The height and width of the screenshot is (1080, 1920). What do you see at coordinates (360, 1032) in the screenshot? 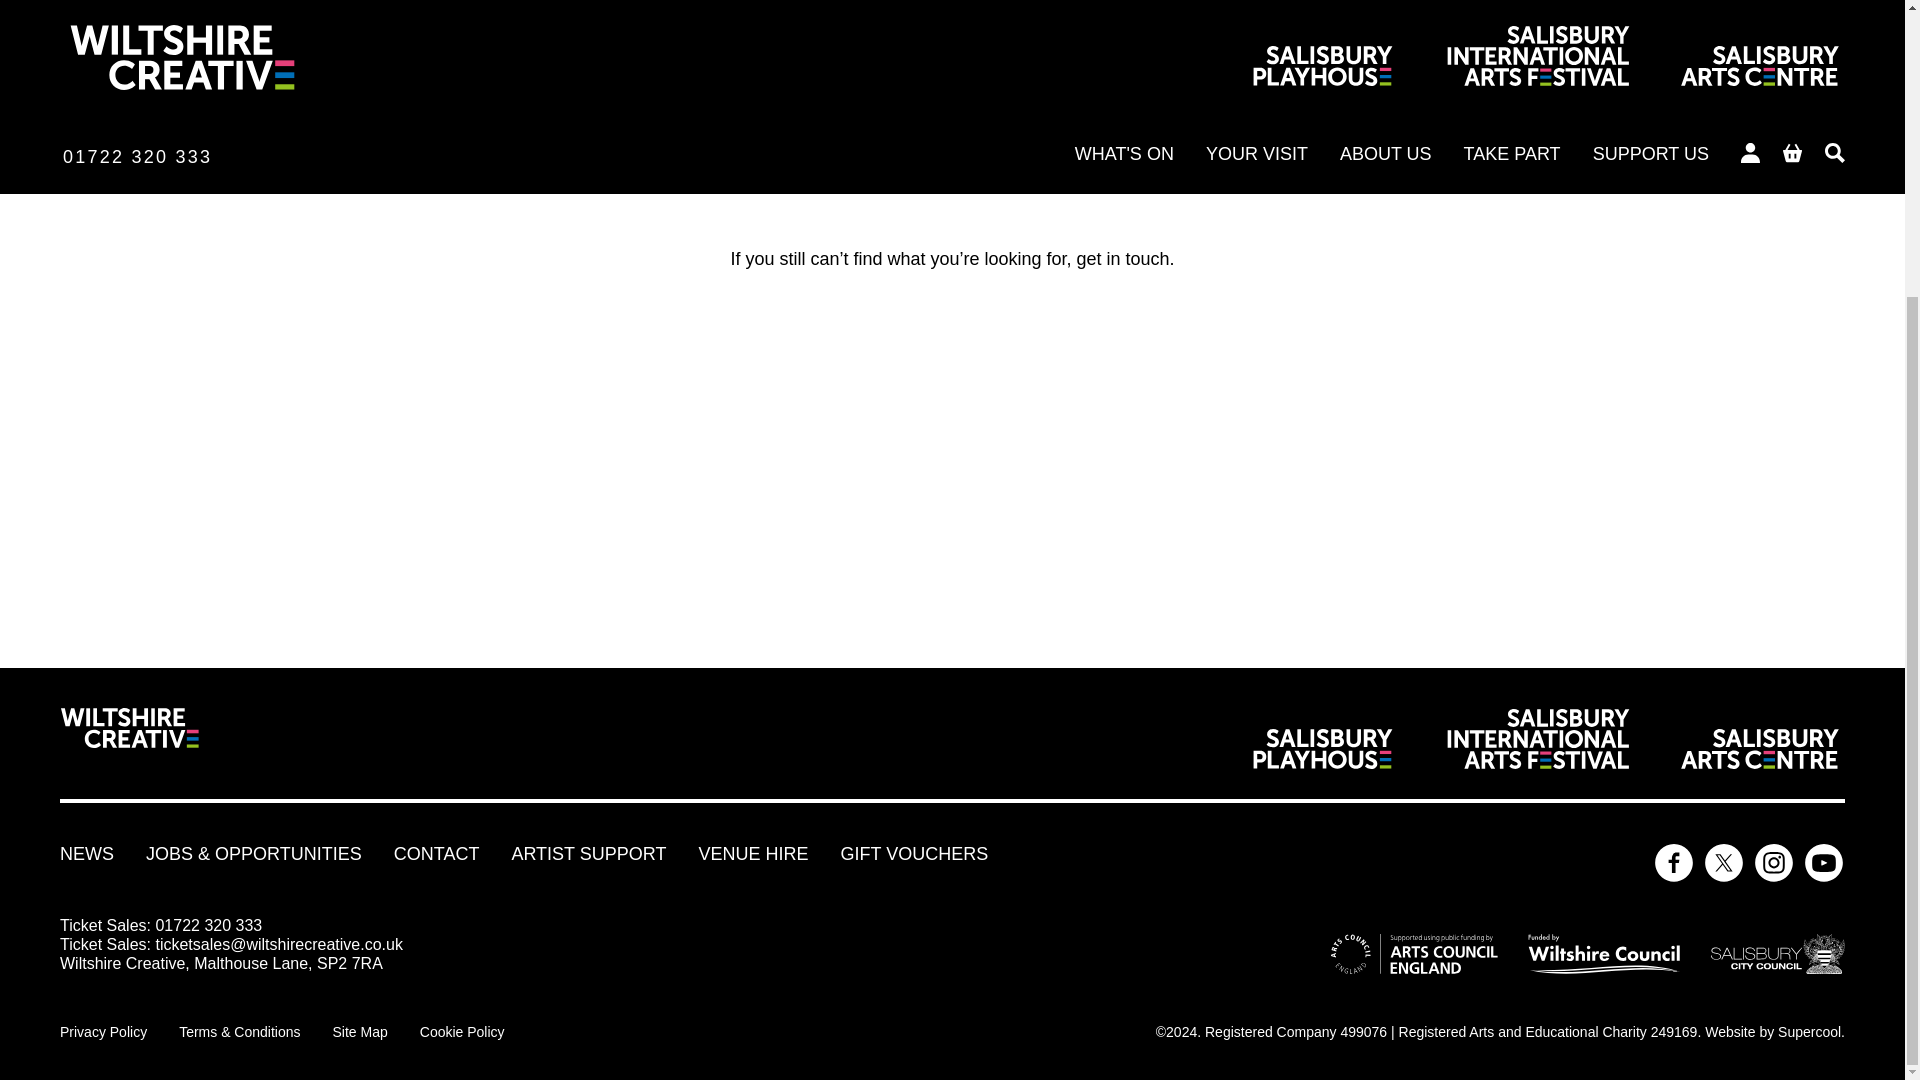
I see `Site Map` at bounding box center [360, 1032].